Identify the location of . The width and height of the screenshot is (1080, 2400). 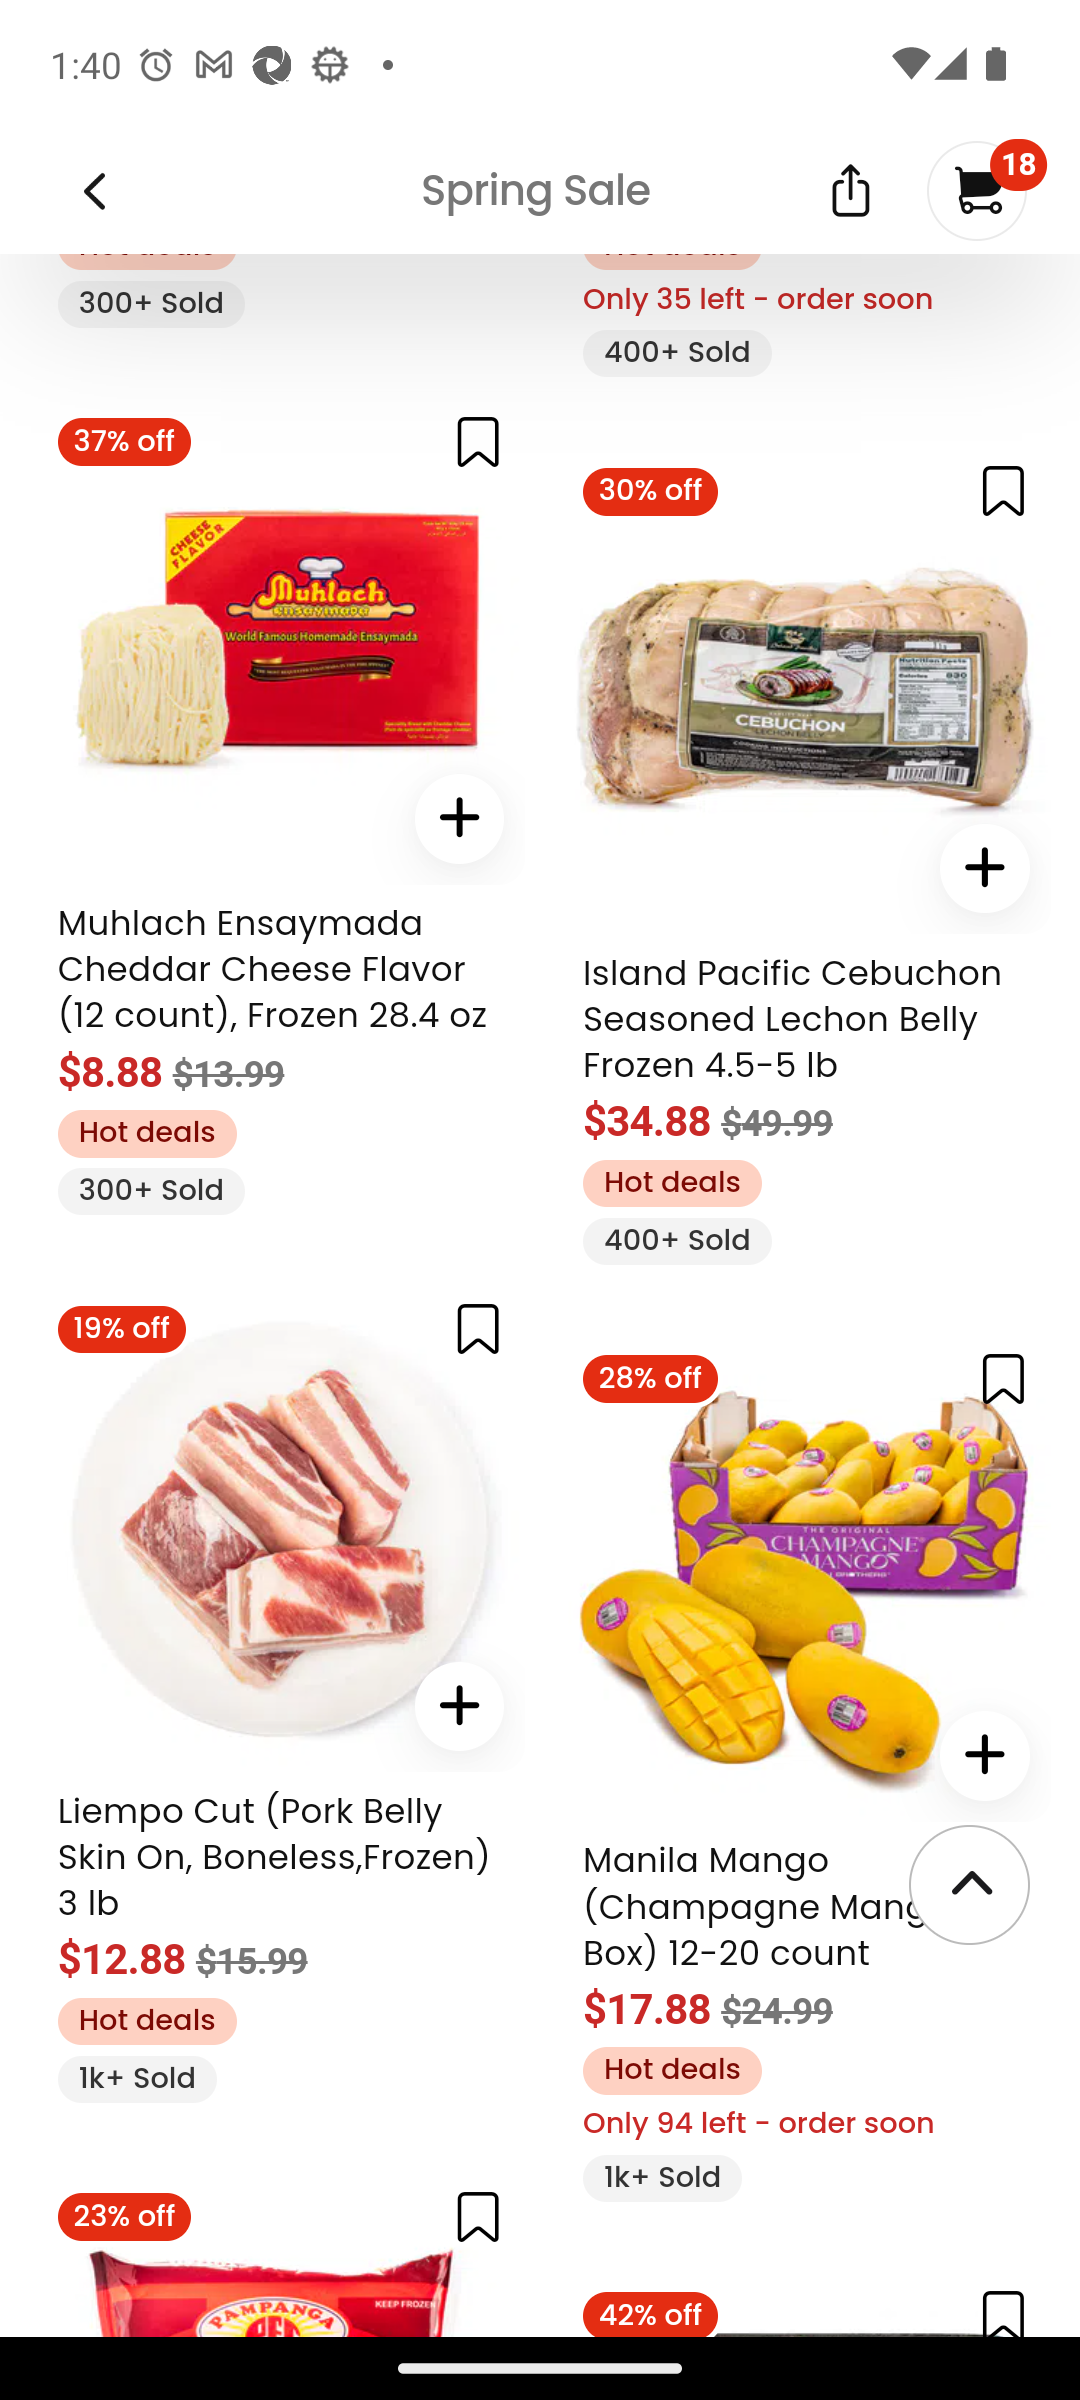
(477, 2217).